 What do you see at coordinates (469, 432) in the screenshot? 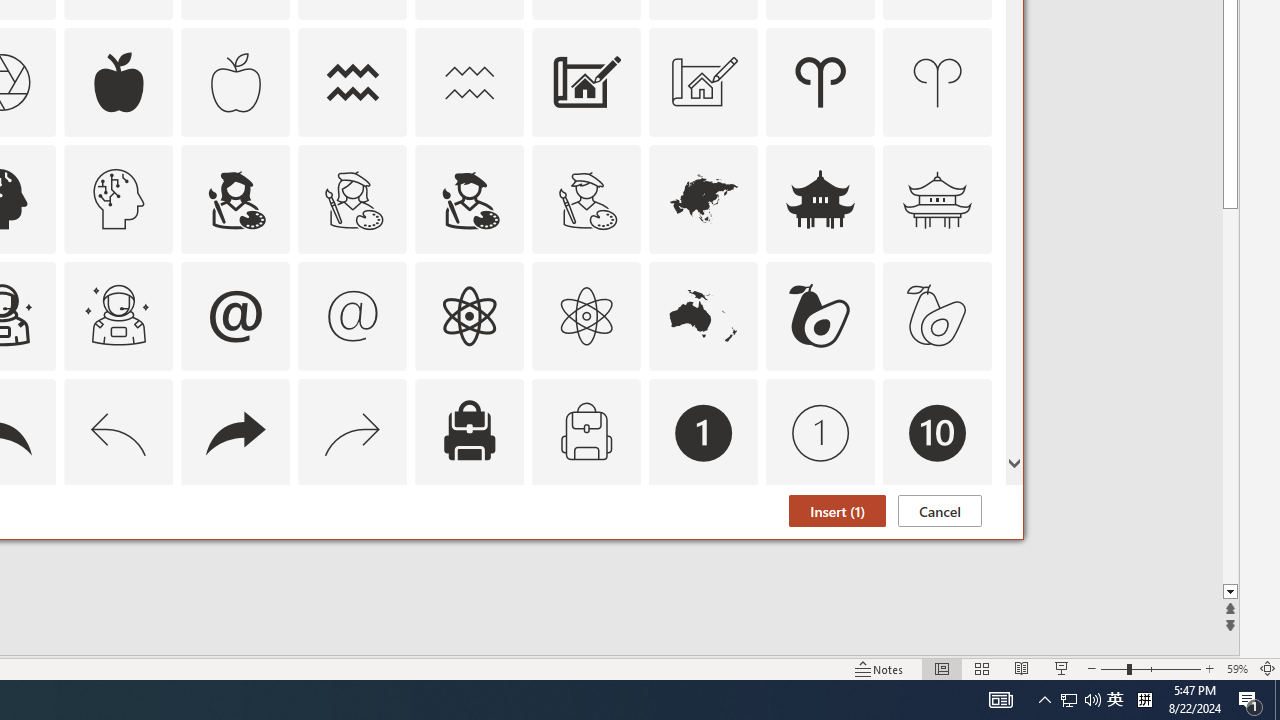
I see `AutomationID: Icons_Backpack` at bounding box center [469, 432].